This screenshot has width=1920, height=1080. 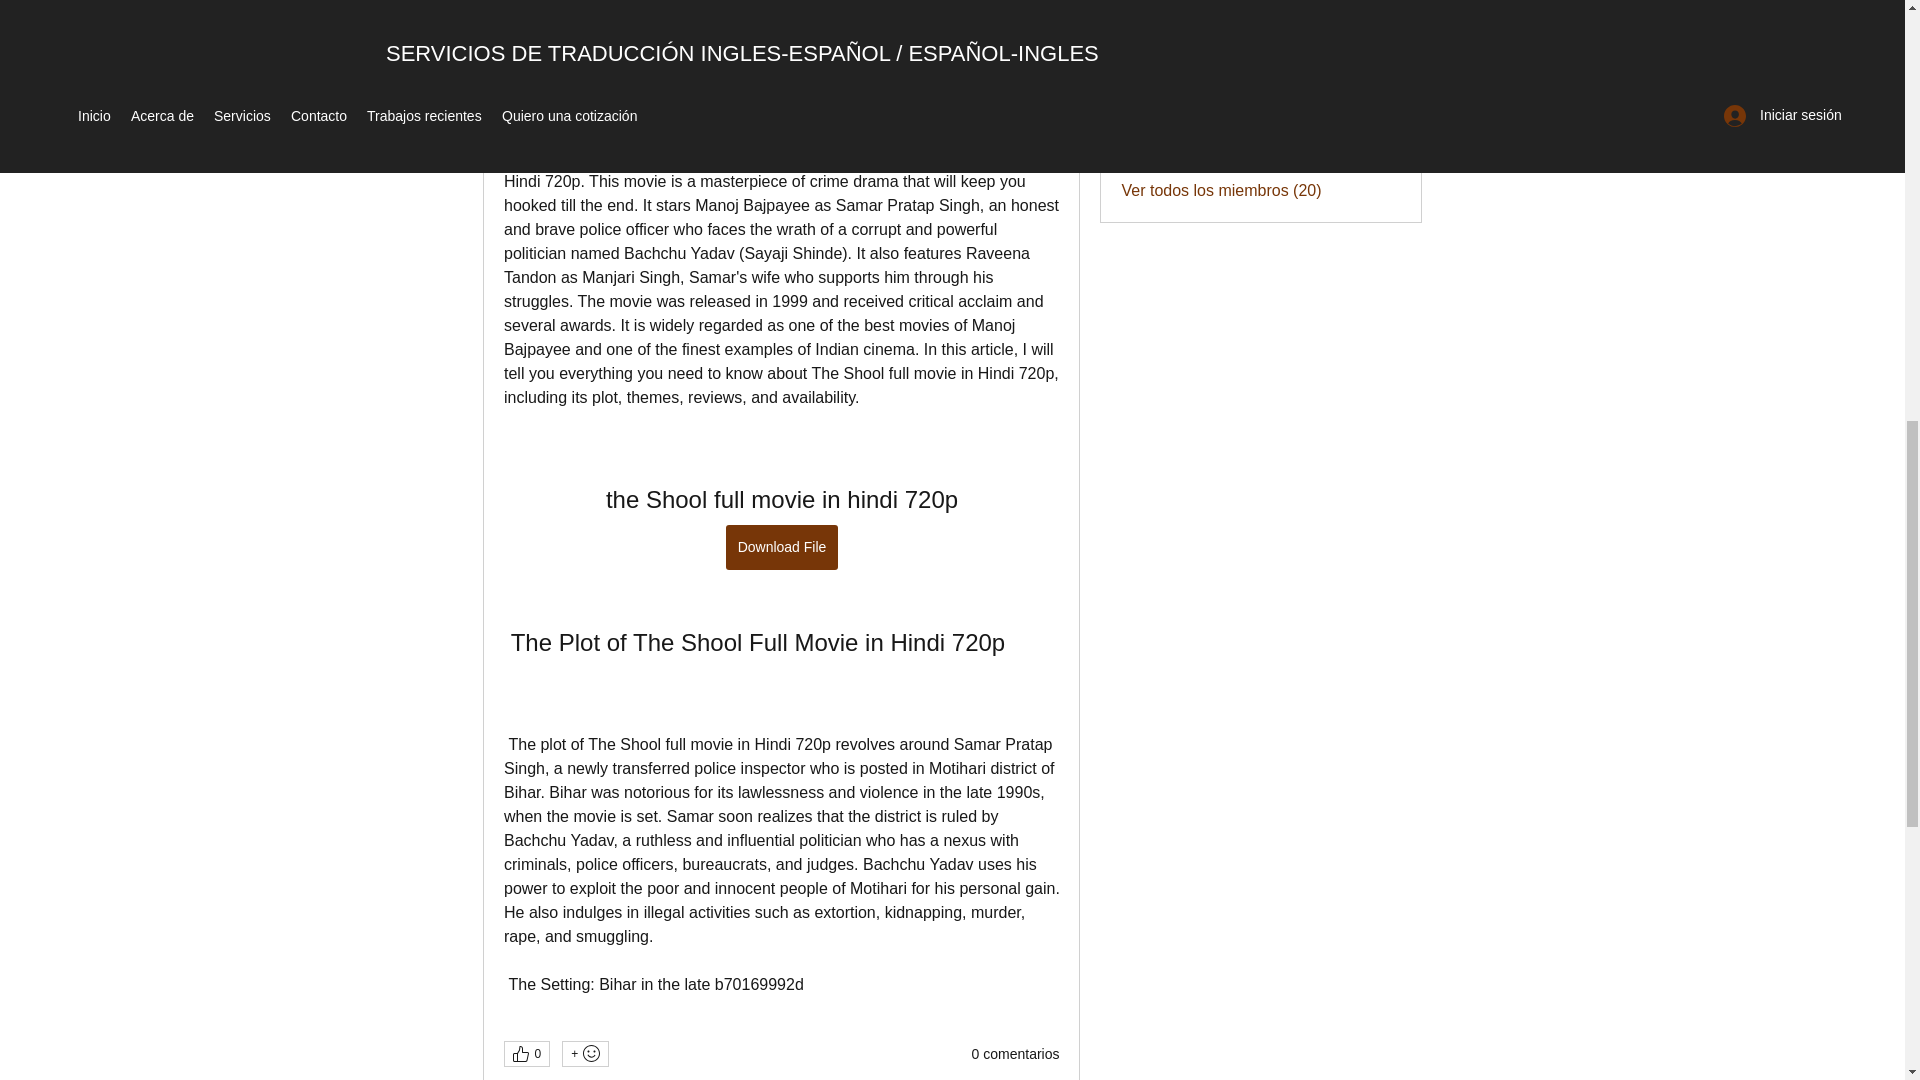 I want to click on alejo-c25, so click(x=1139, y=7).